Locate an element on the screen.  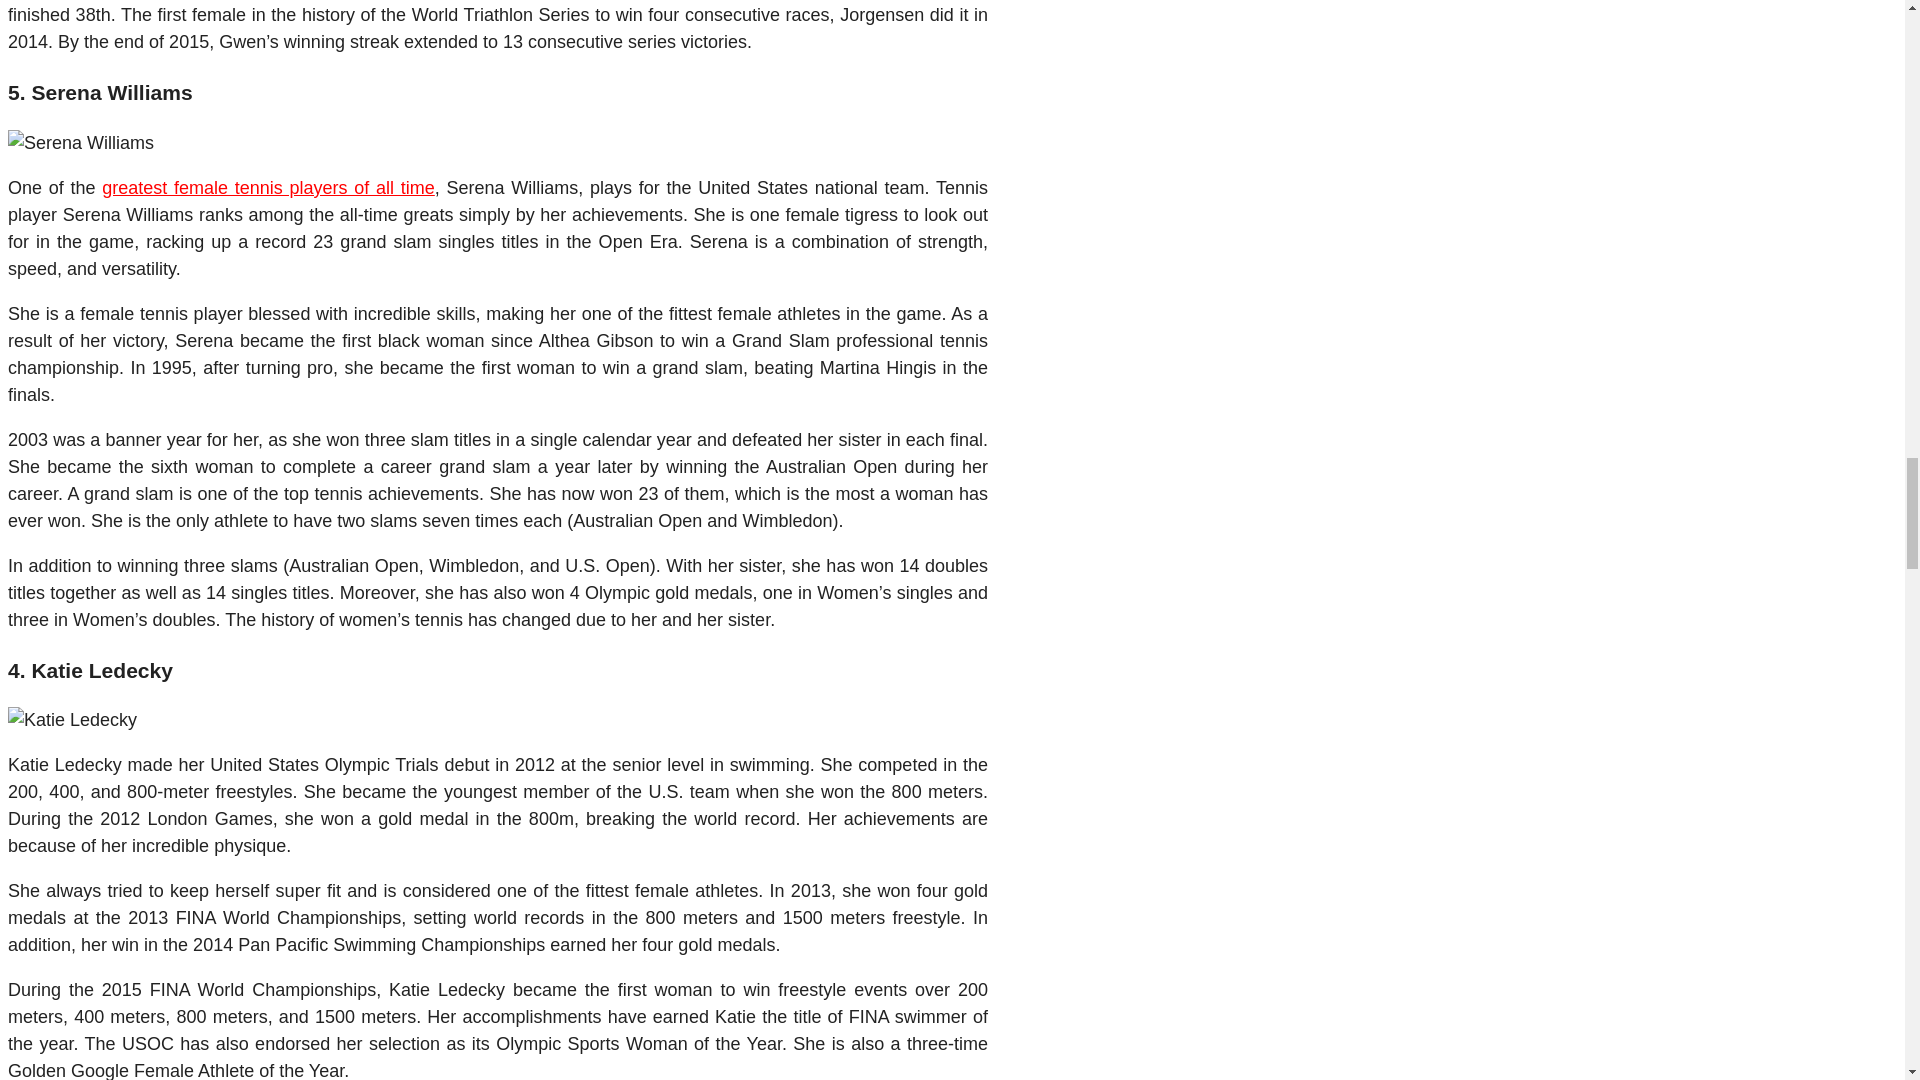
greatest female tennis players of all time is located at coordinates (268, 188).